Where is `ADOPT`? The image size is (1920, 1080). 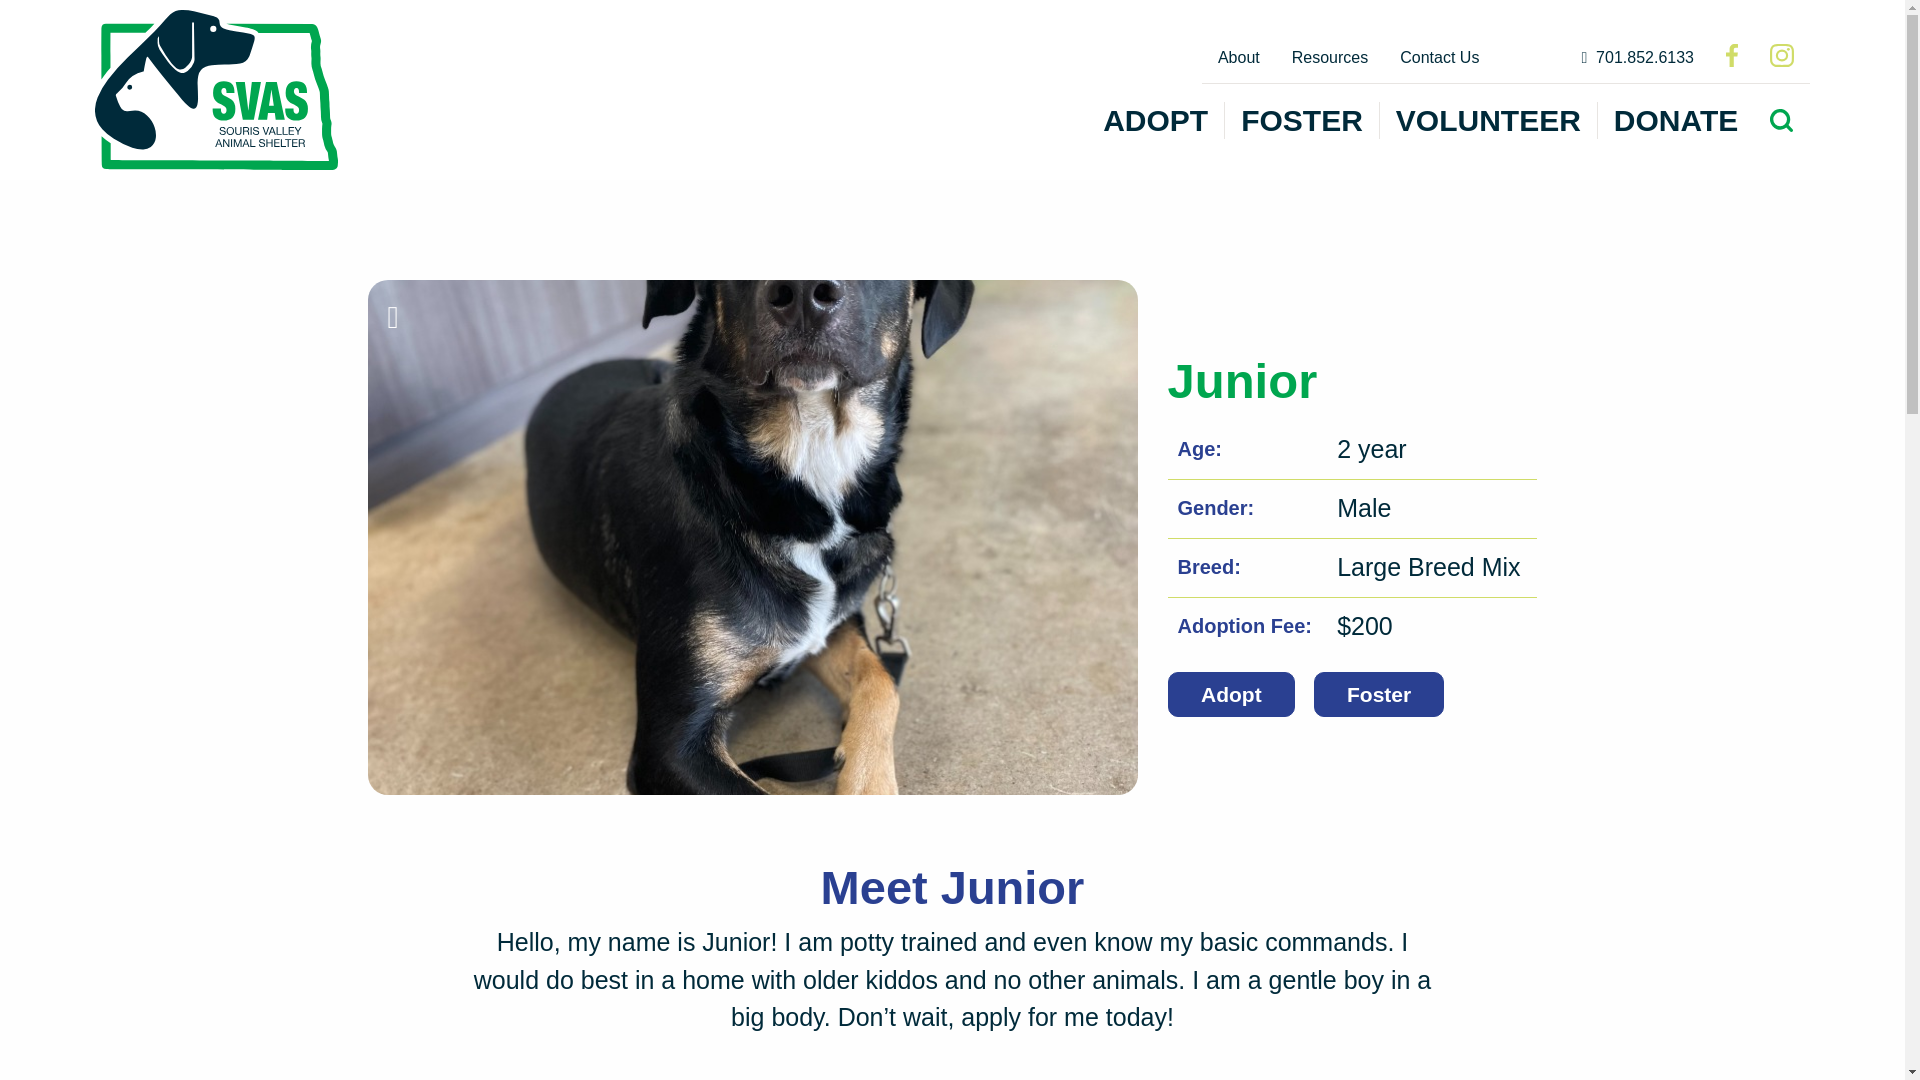
ADOPT is located at coordinates (1155, 120).